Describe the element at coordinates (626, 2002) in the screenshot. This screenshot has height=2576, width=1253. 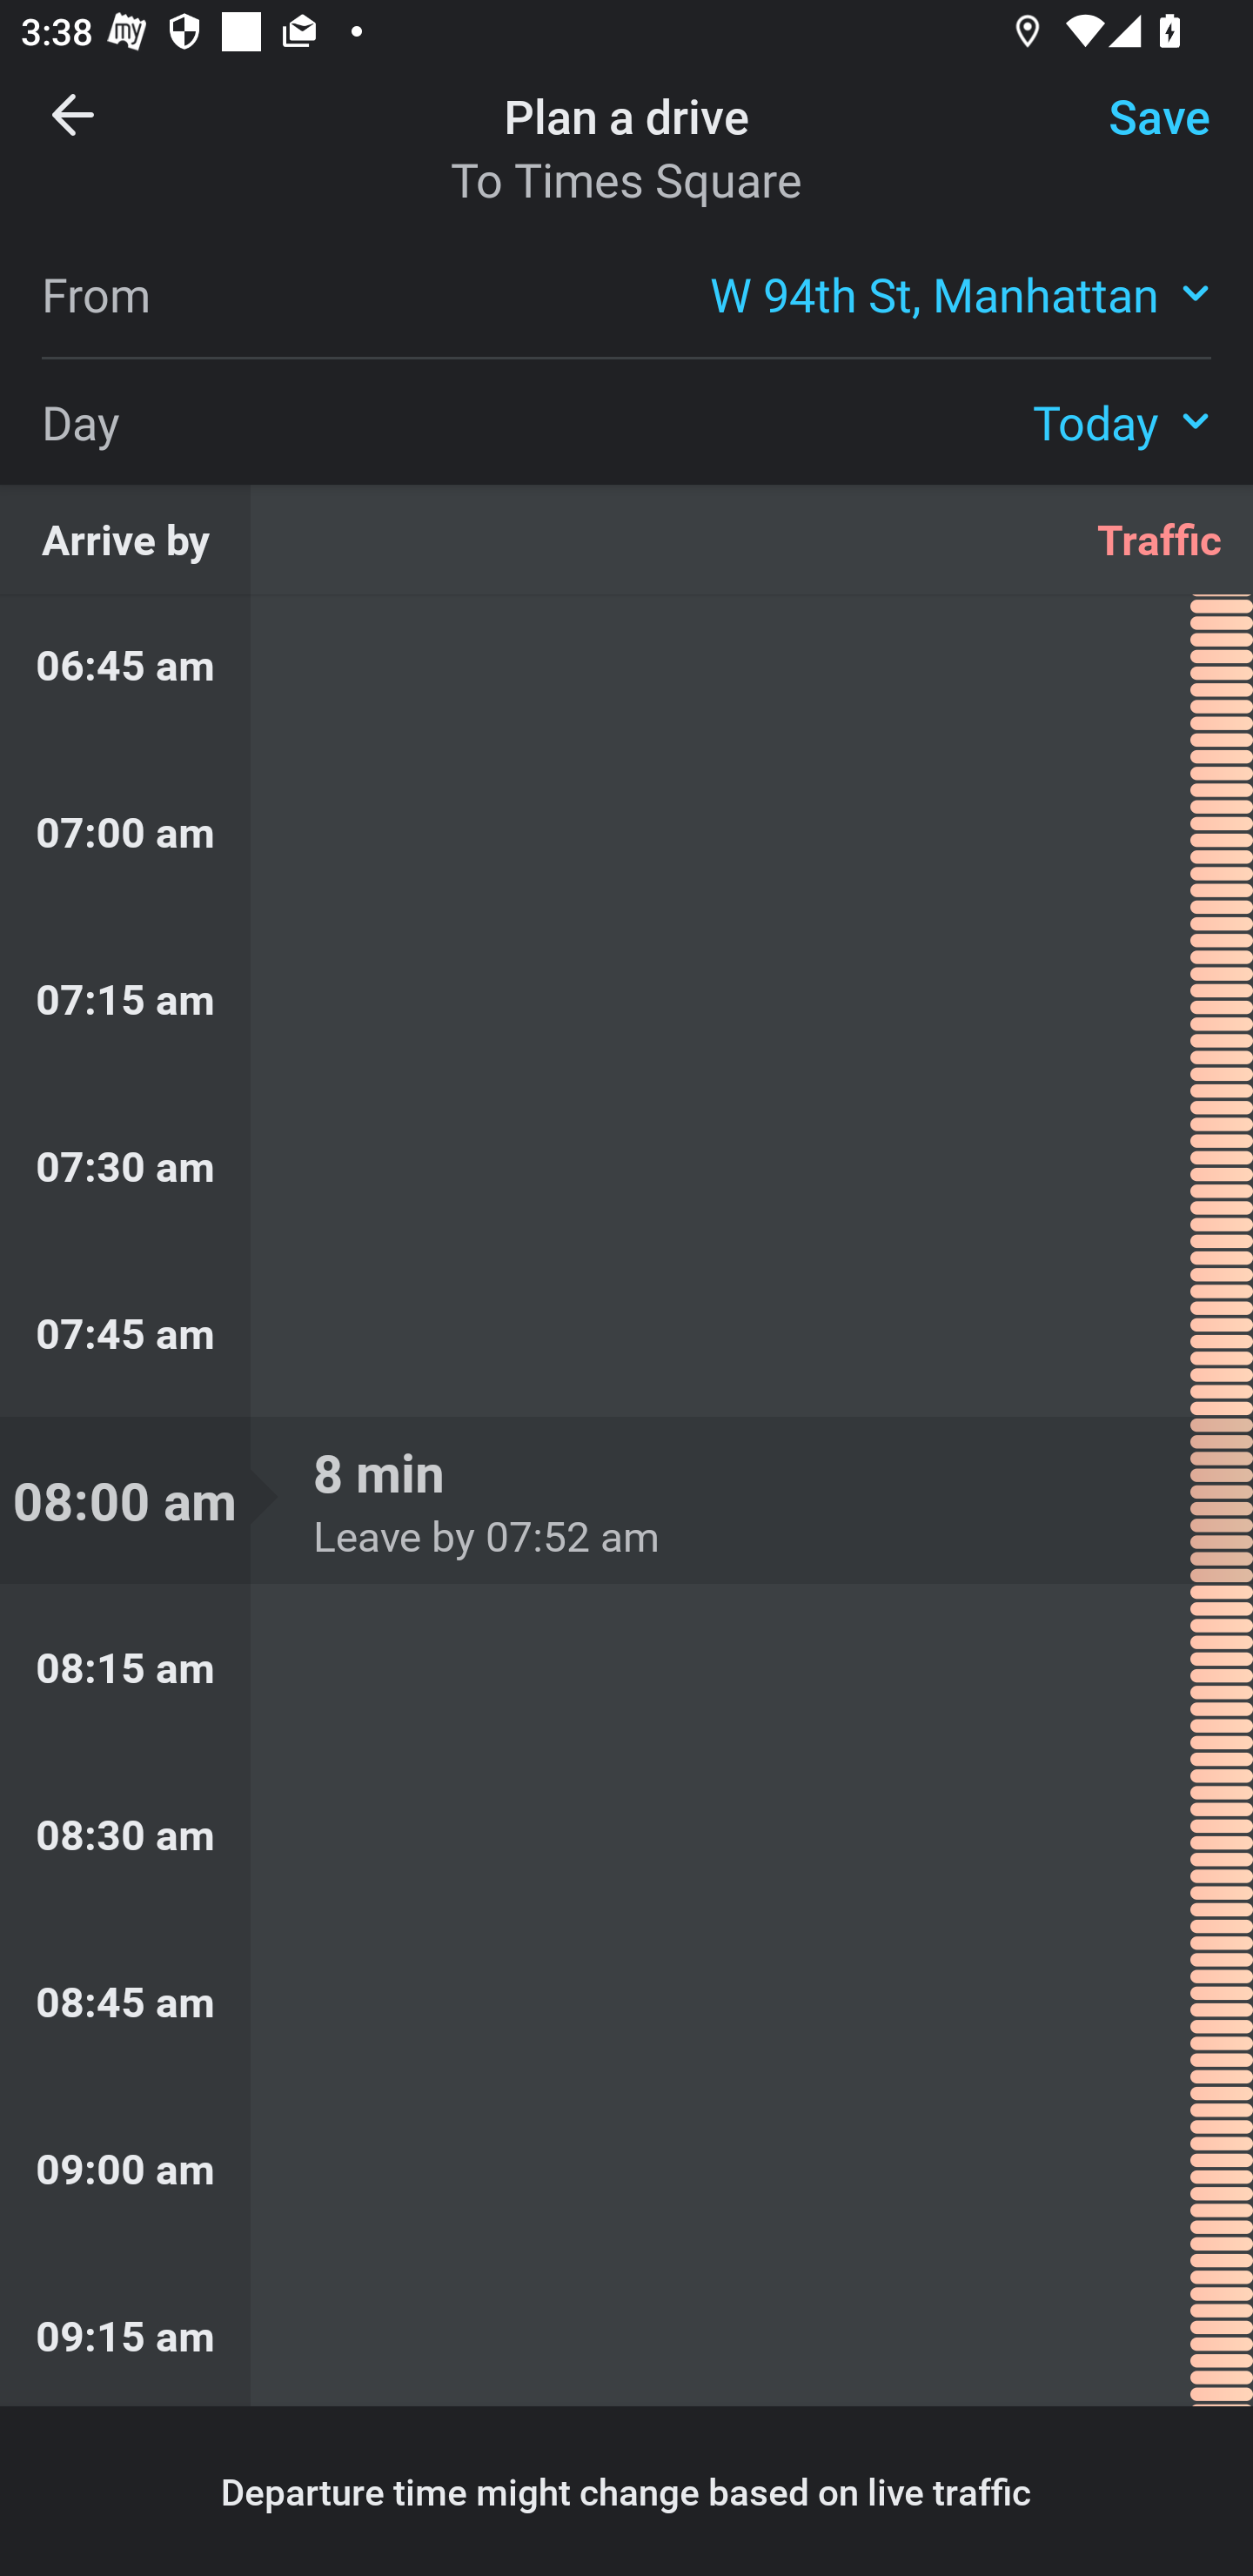
I see `08:45 am` at that location.